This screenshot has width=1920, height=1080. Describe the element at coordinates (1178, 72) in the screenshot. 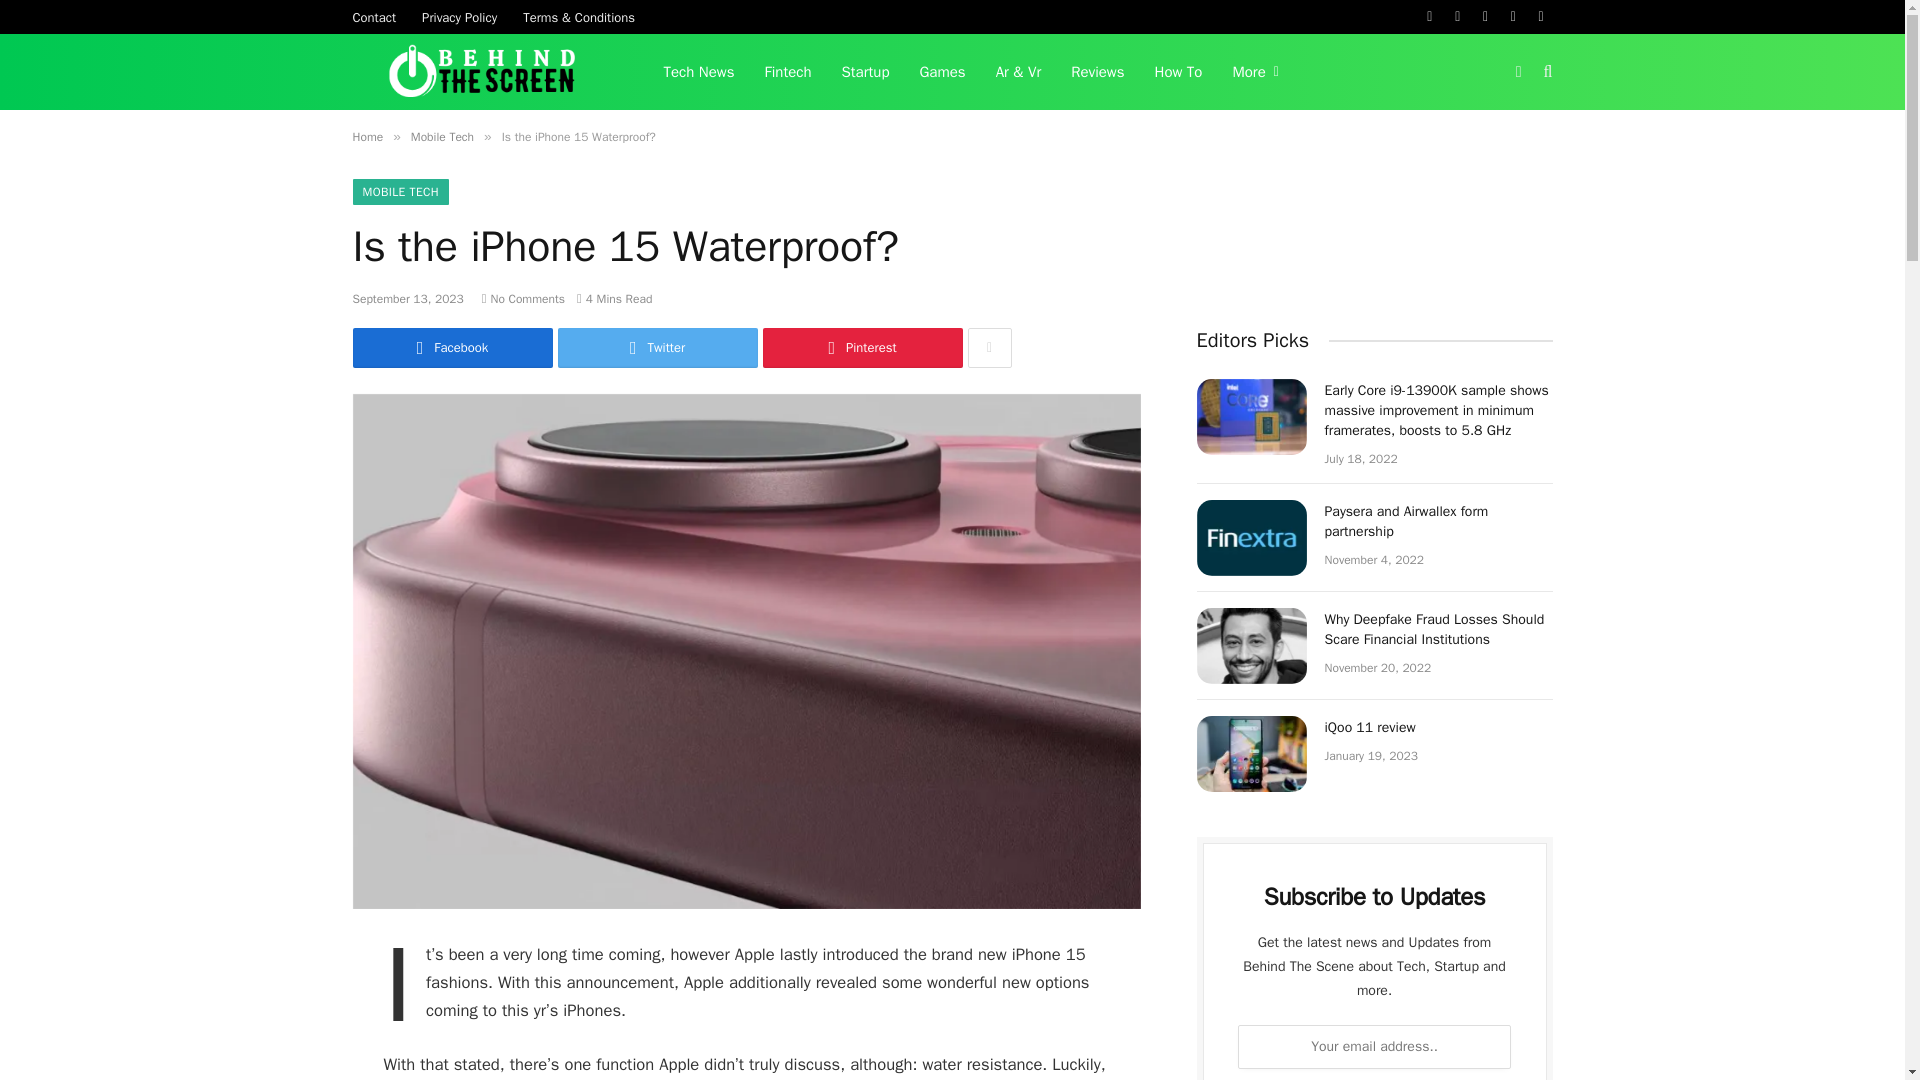

I see `How To` at that location.